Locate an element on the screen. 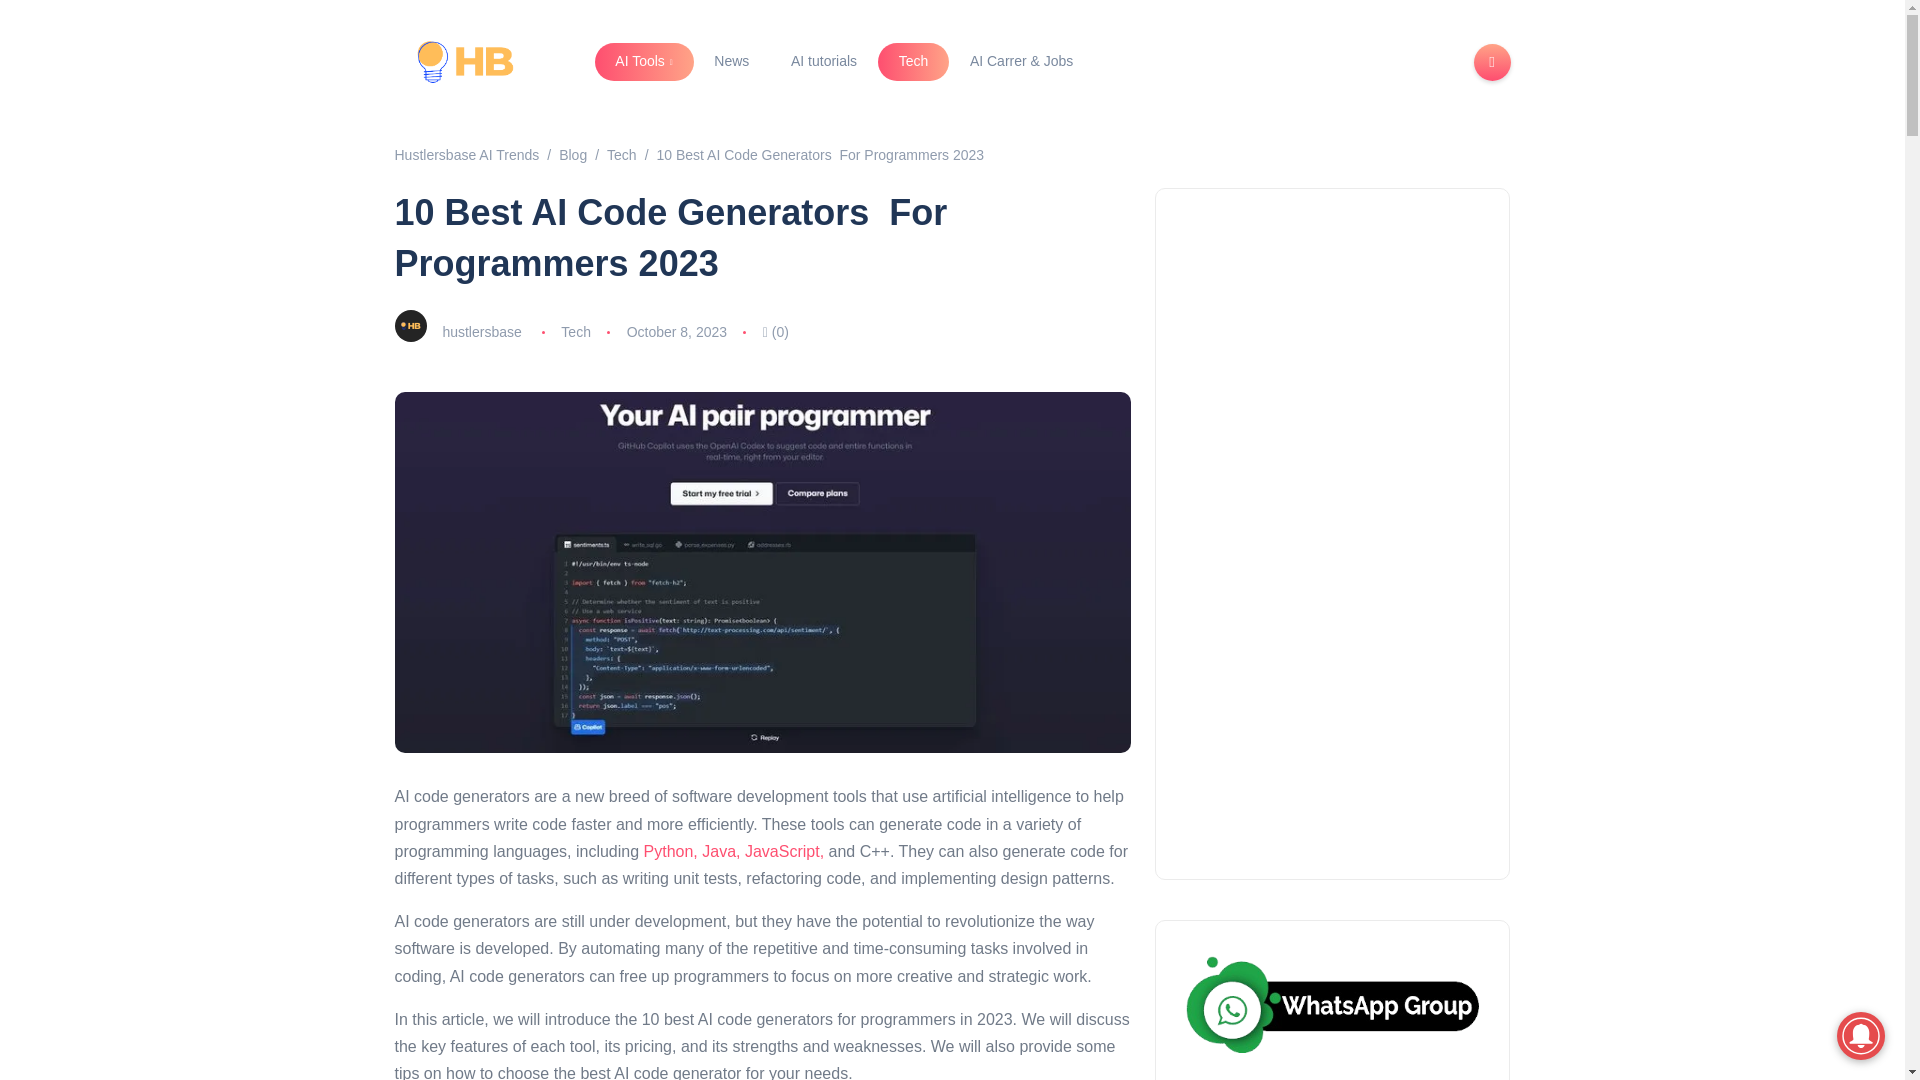 The width and height of the screenshot is (1920, 1080). hustlersbase is located at coordinates (480, 332).